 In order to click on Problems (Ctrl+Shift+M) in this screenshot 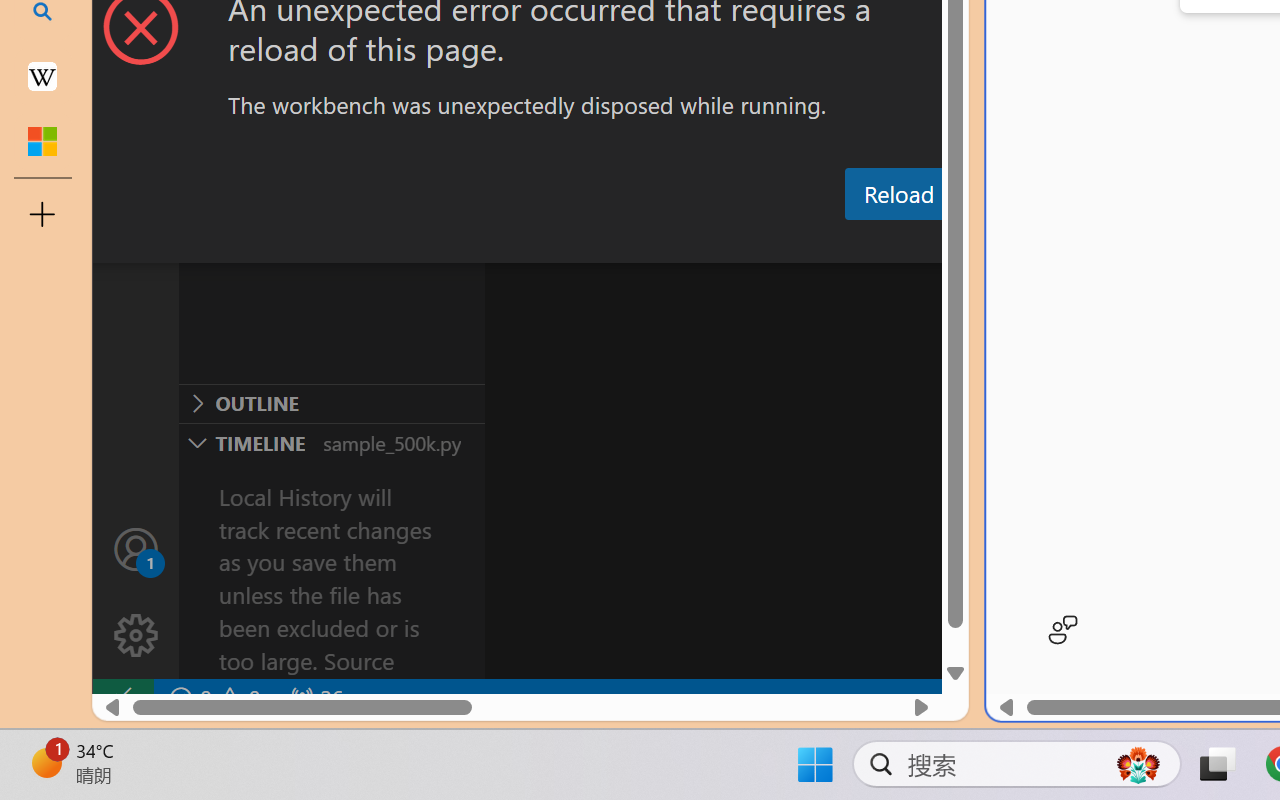, I will do `click(568, 243)`.